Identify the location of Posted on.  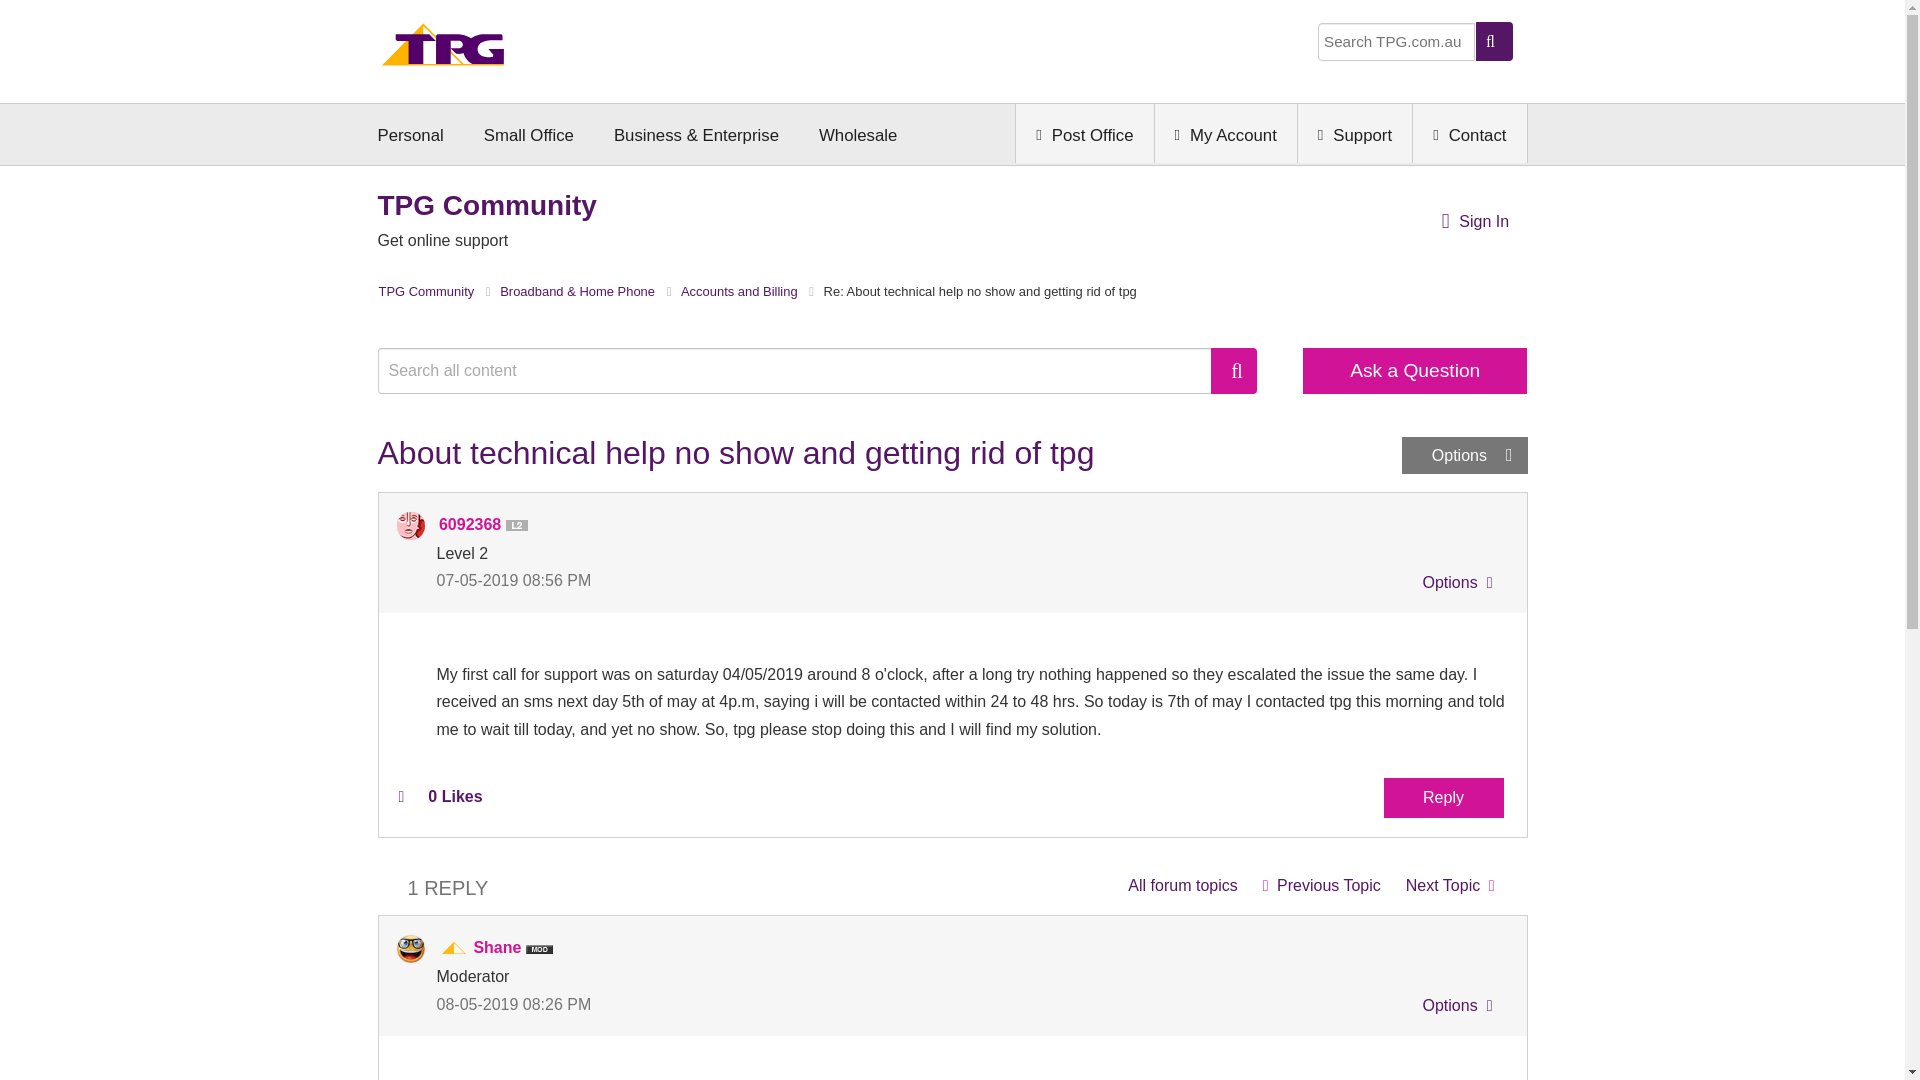
(694, 580).